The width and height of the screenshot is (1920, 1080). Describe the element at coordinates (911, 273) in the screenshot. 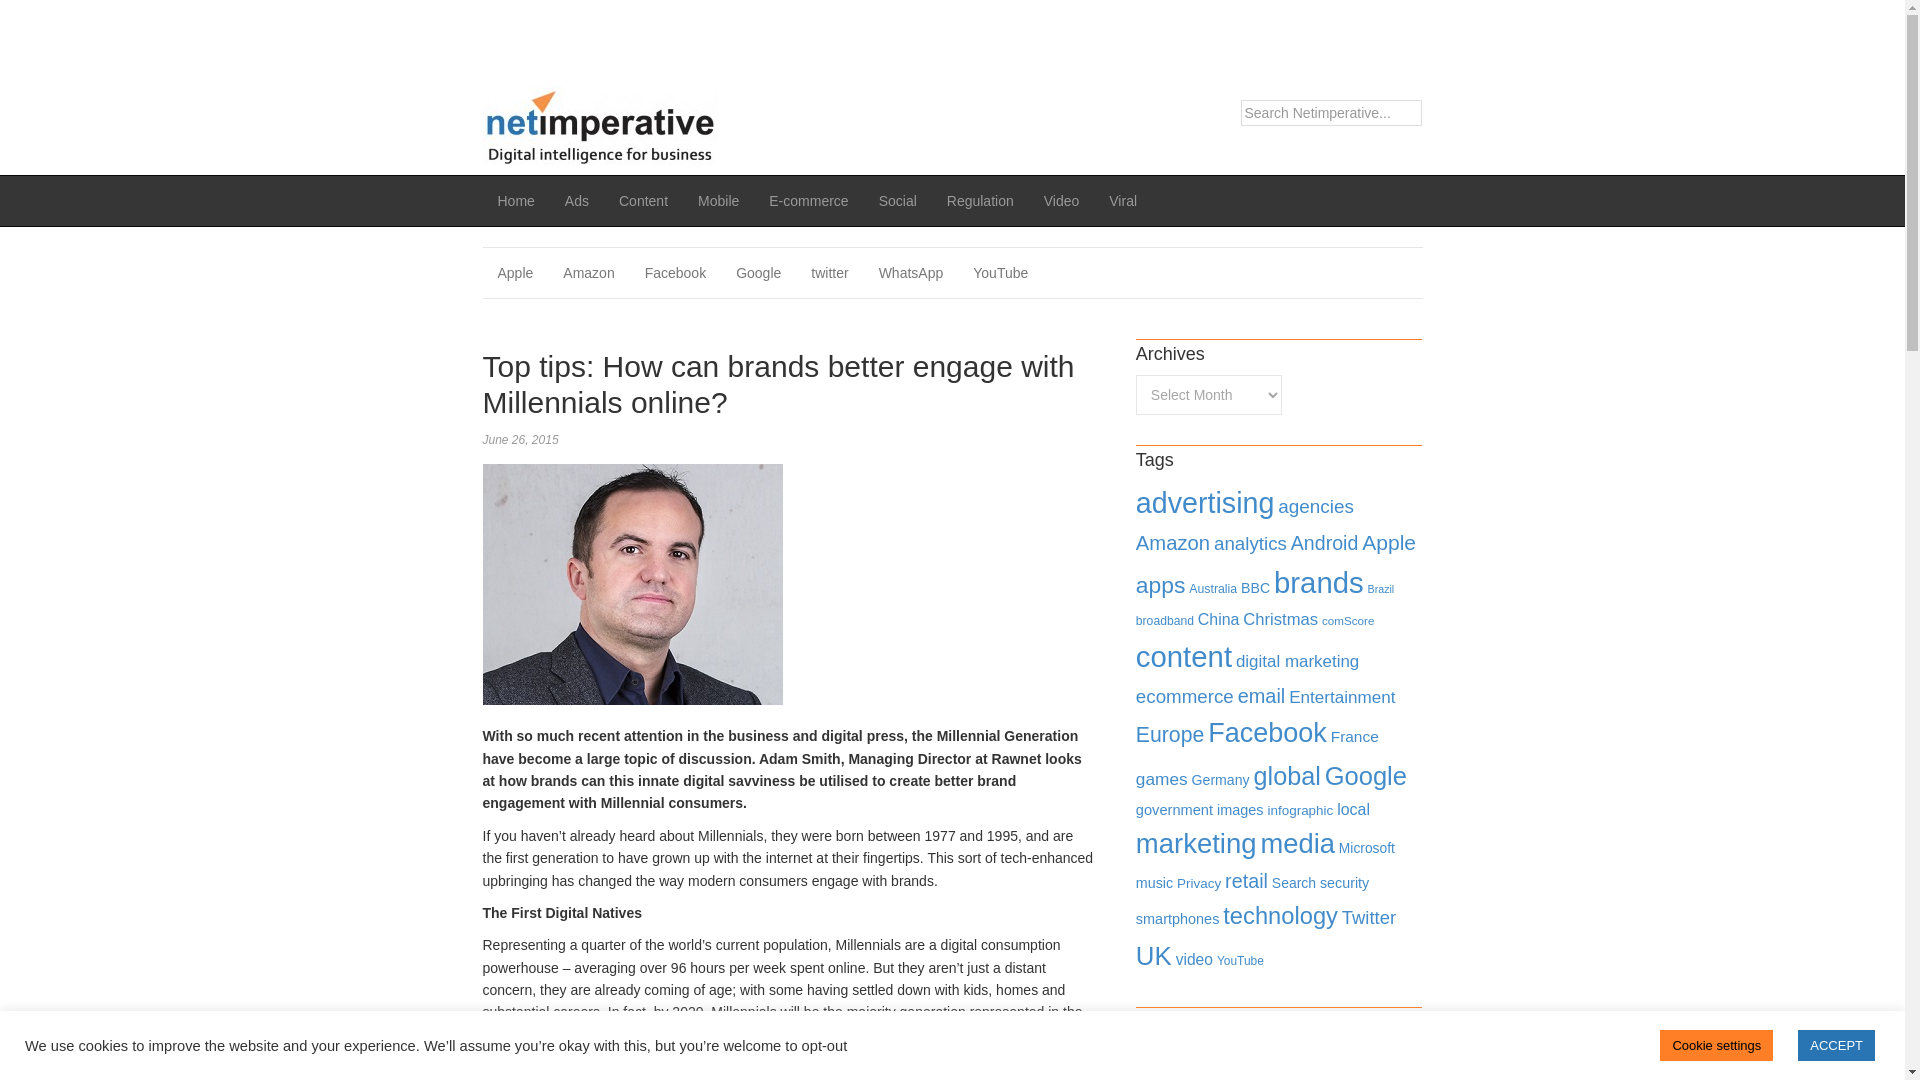

I see `WhatsApp` at that location.